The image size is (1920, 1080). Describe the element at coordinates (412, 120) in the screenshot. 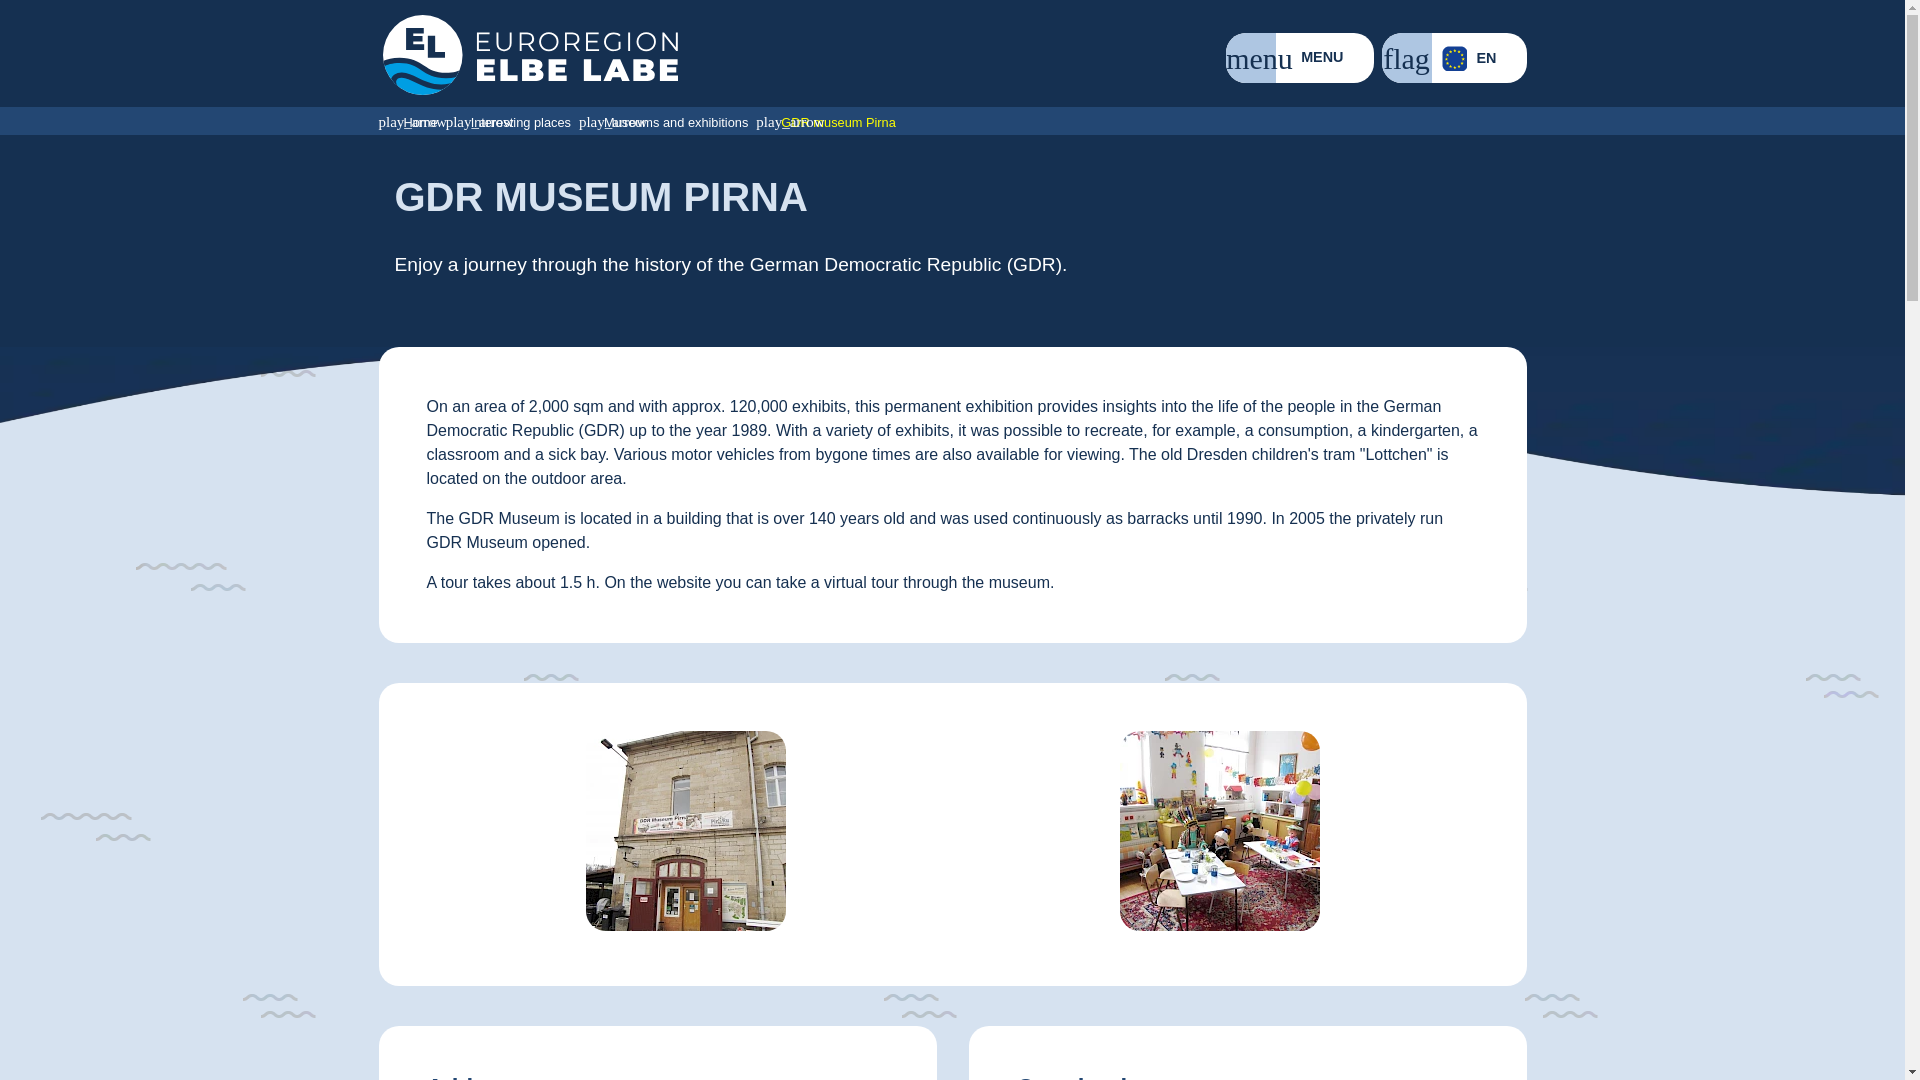

I see `Home` at that location.